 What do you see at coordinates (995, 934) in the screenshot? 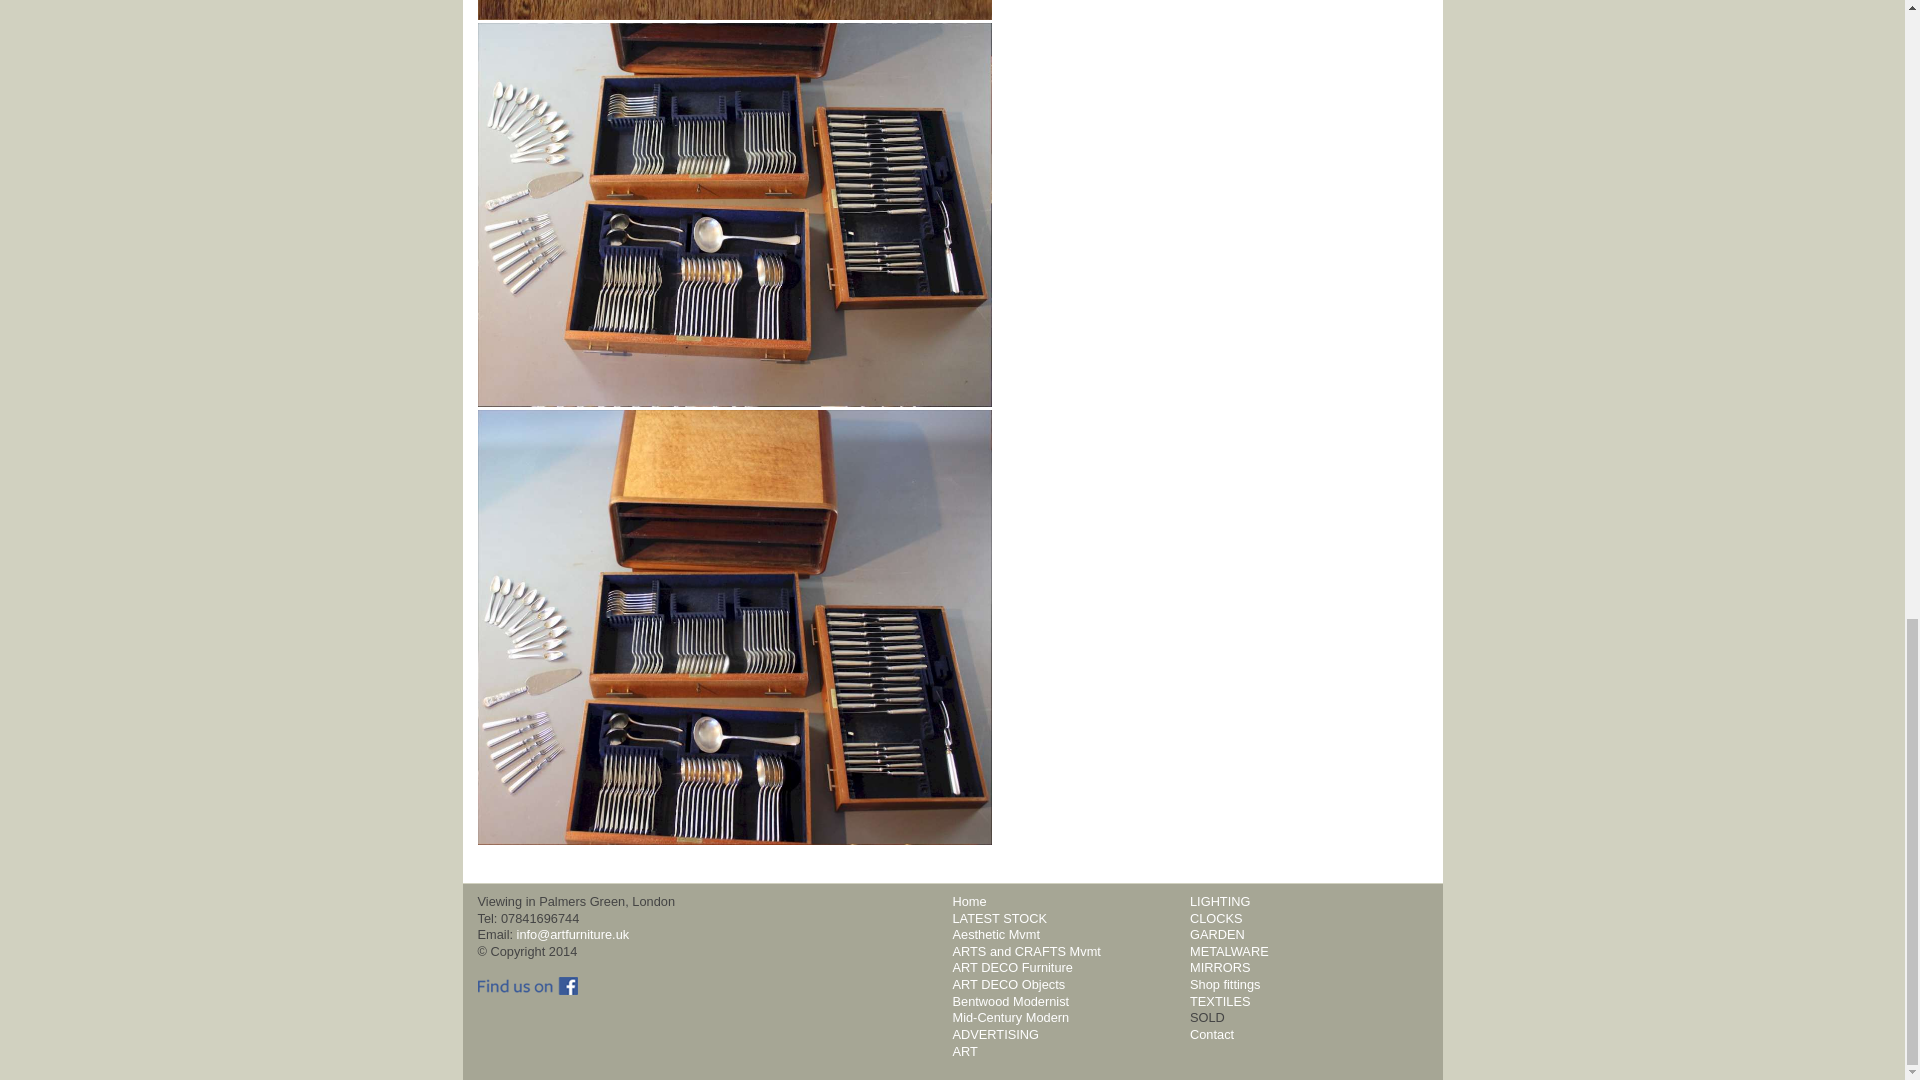
I see `Aesthetic Mvmt` at bounding box center [995, 934].